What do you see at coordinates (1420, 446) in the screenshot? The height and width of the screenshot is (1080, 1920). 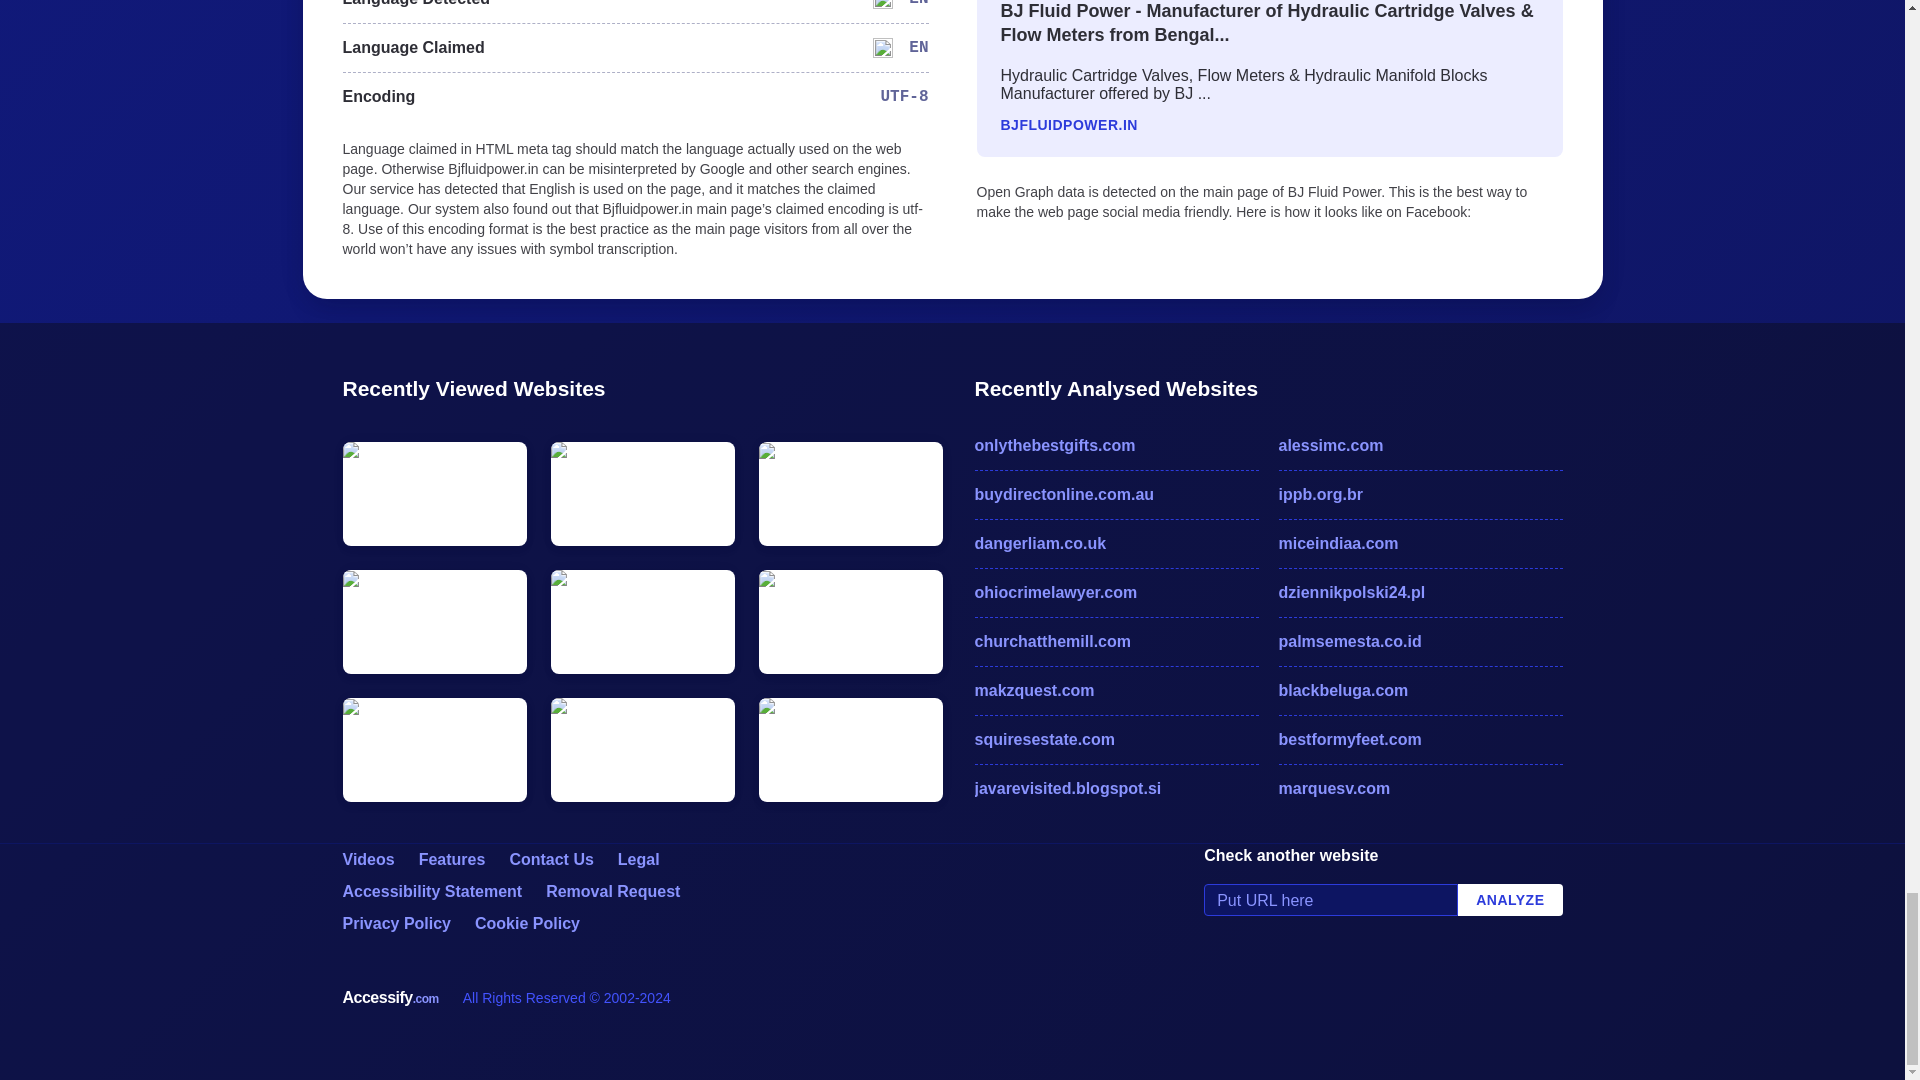 I see `alessimc.com` at bounding box center [1420, 446].